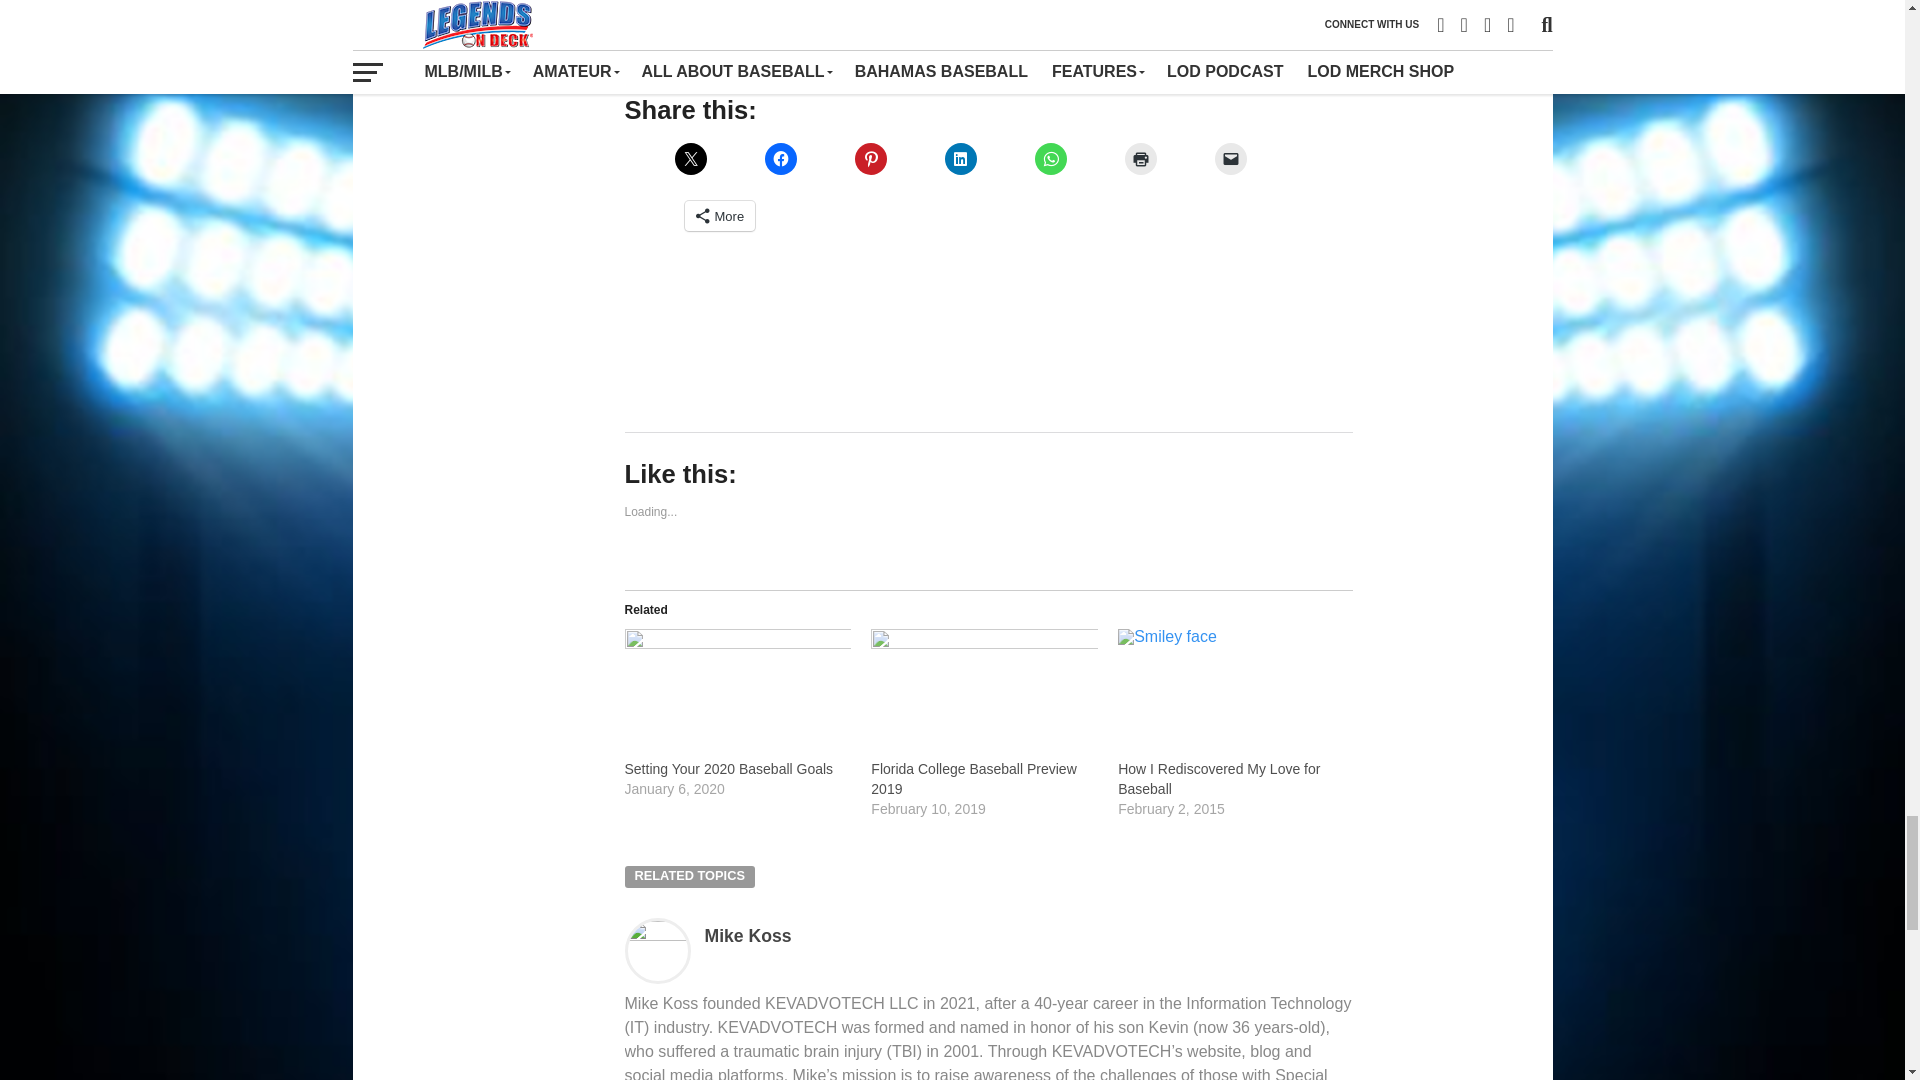 The width and height of the screenshot is (1920, 1080). I want to click on Click to share on LinkedIn, so click(960, 158).